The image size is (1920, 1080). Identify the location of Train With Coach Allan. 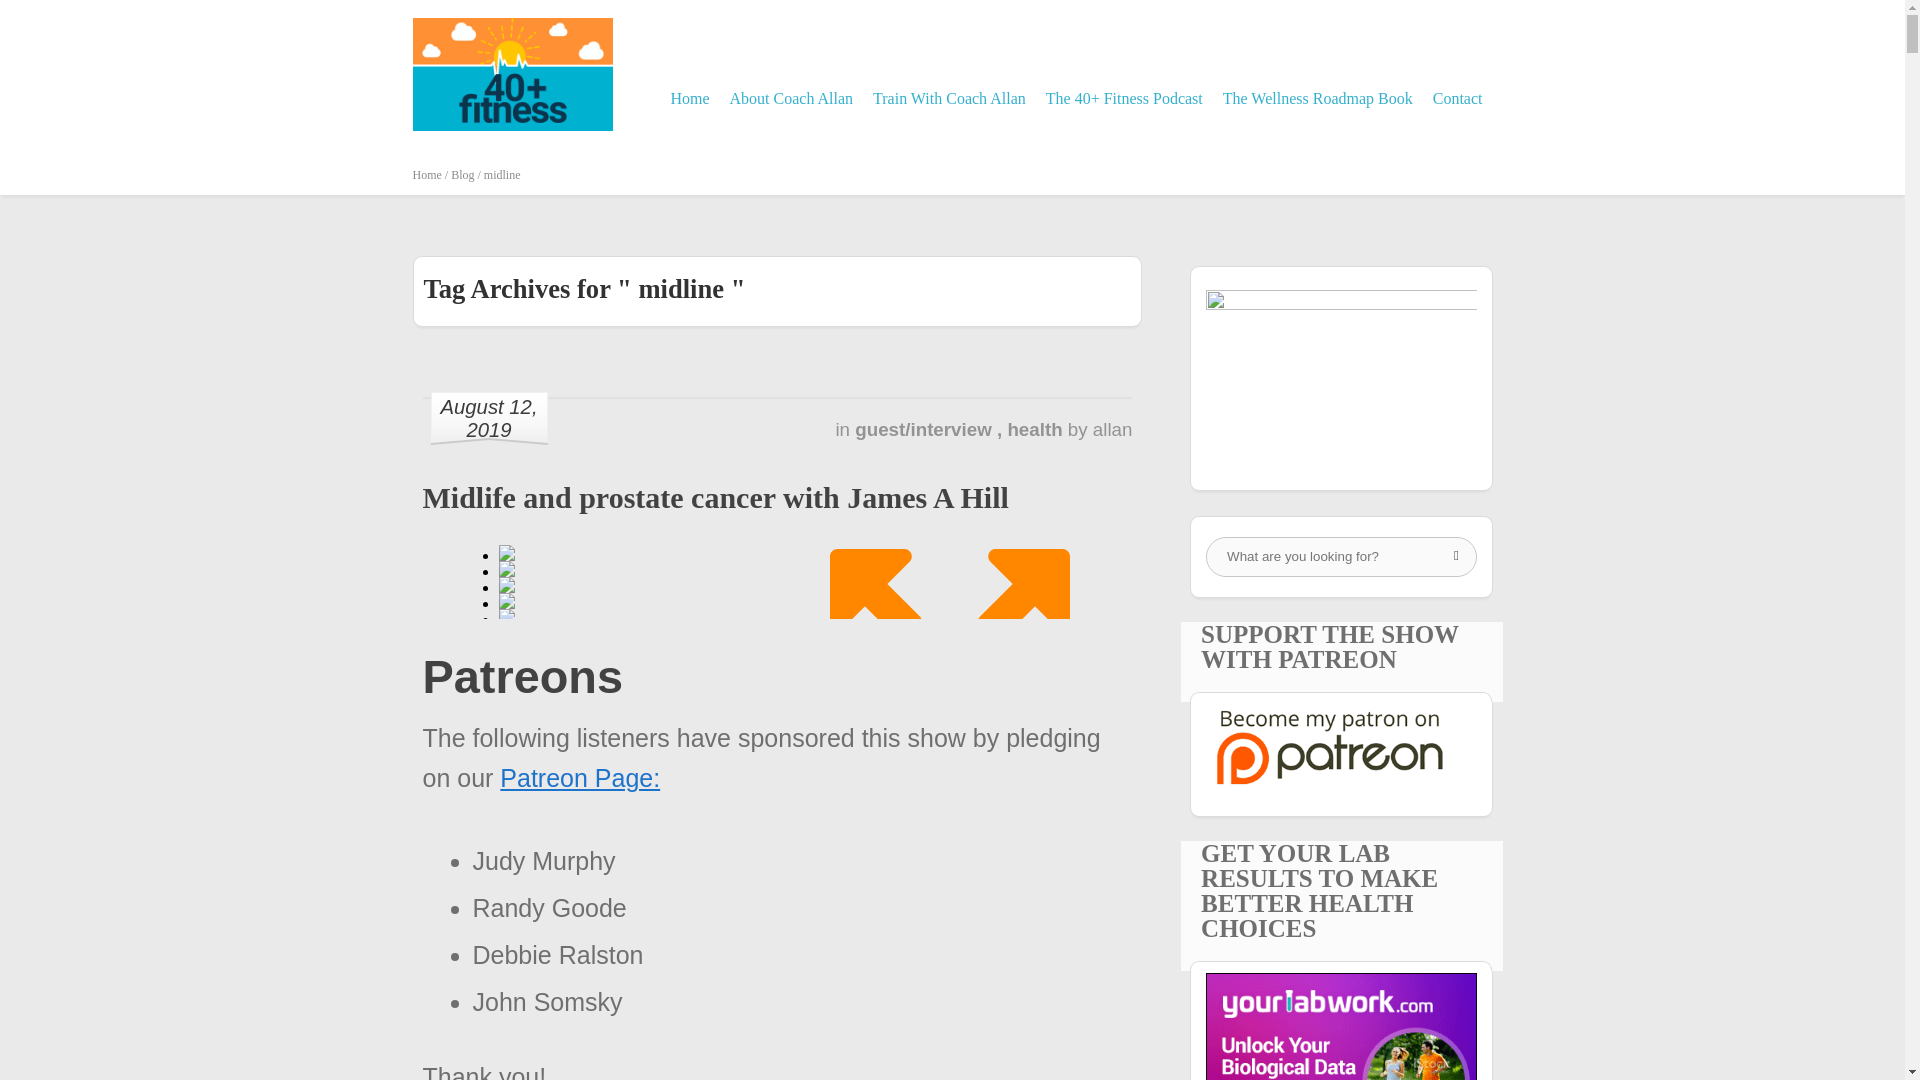
(949, 98).